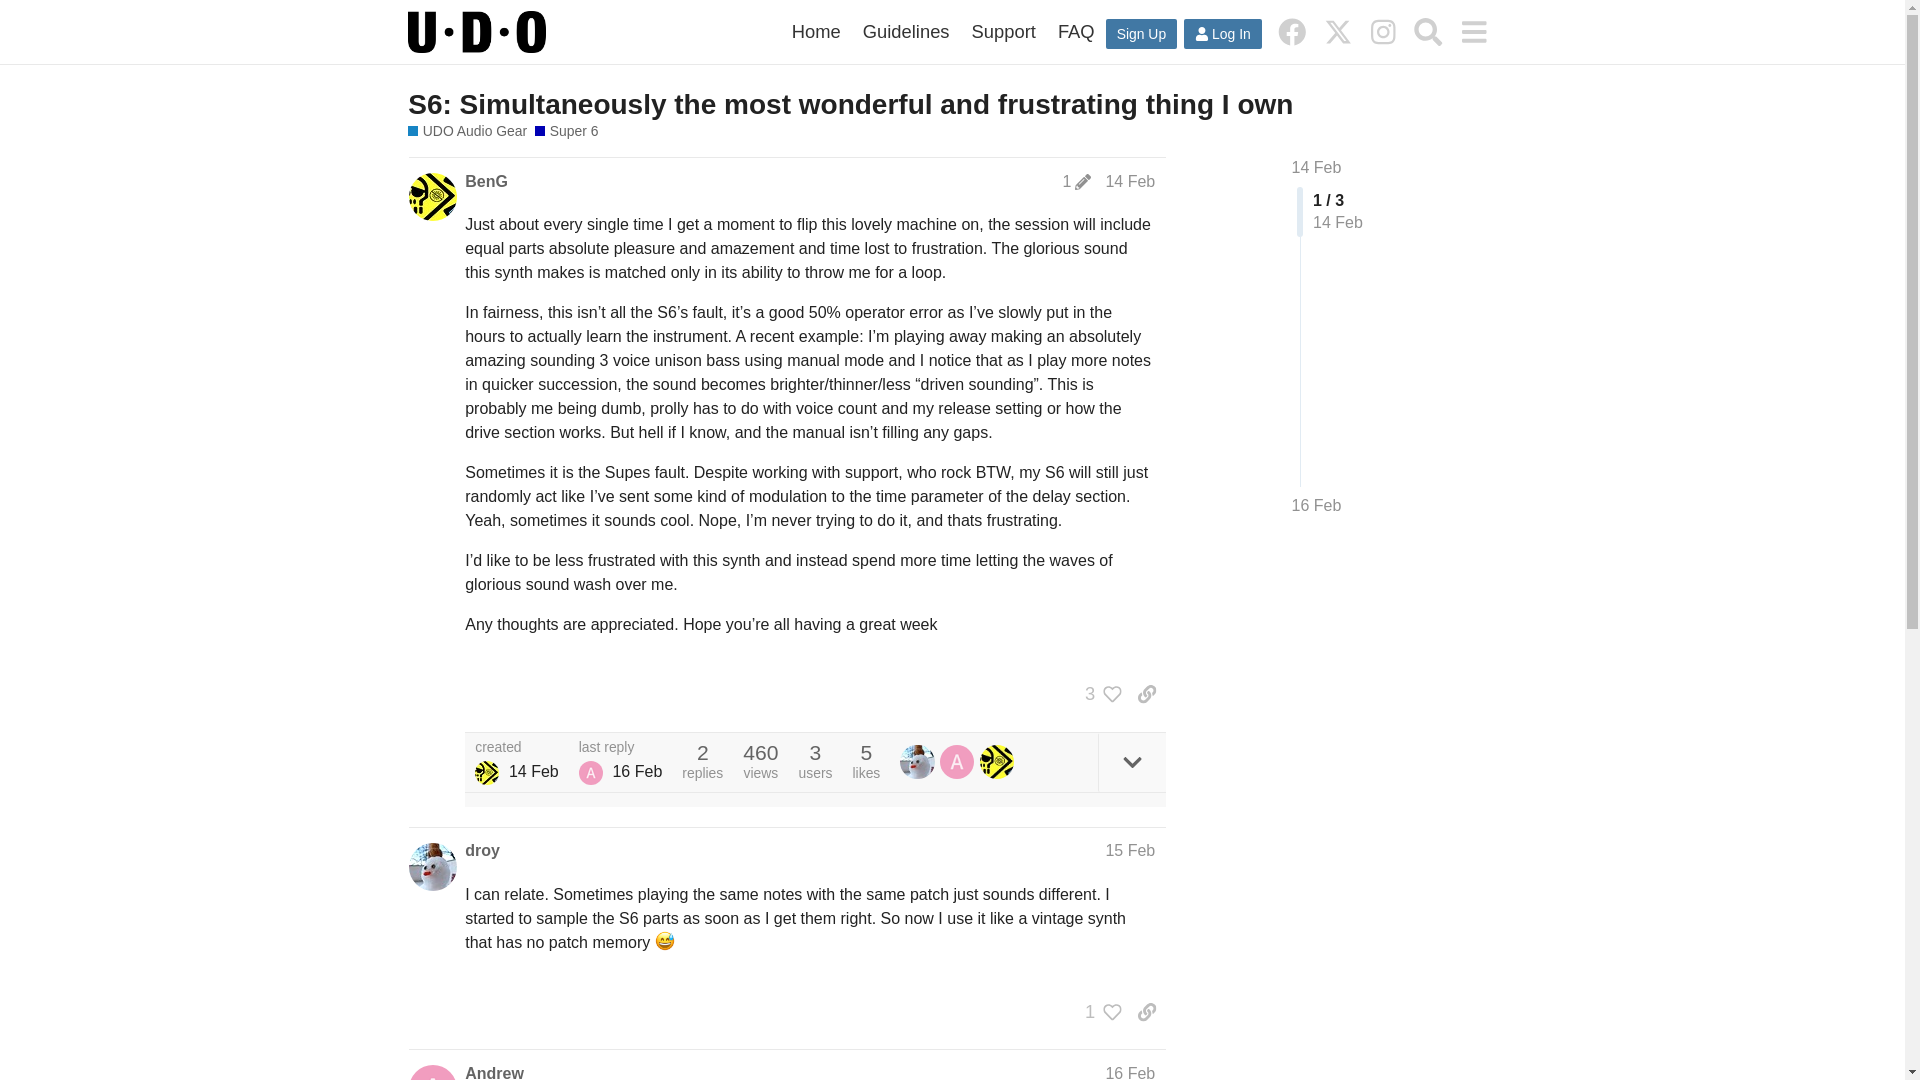 The width and height of the screenshot is (1920, 1080). What do you see at coordinates (486, 182) in the screenshot?
I see `BenG` at bounding box center [486, 182].